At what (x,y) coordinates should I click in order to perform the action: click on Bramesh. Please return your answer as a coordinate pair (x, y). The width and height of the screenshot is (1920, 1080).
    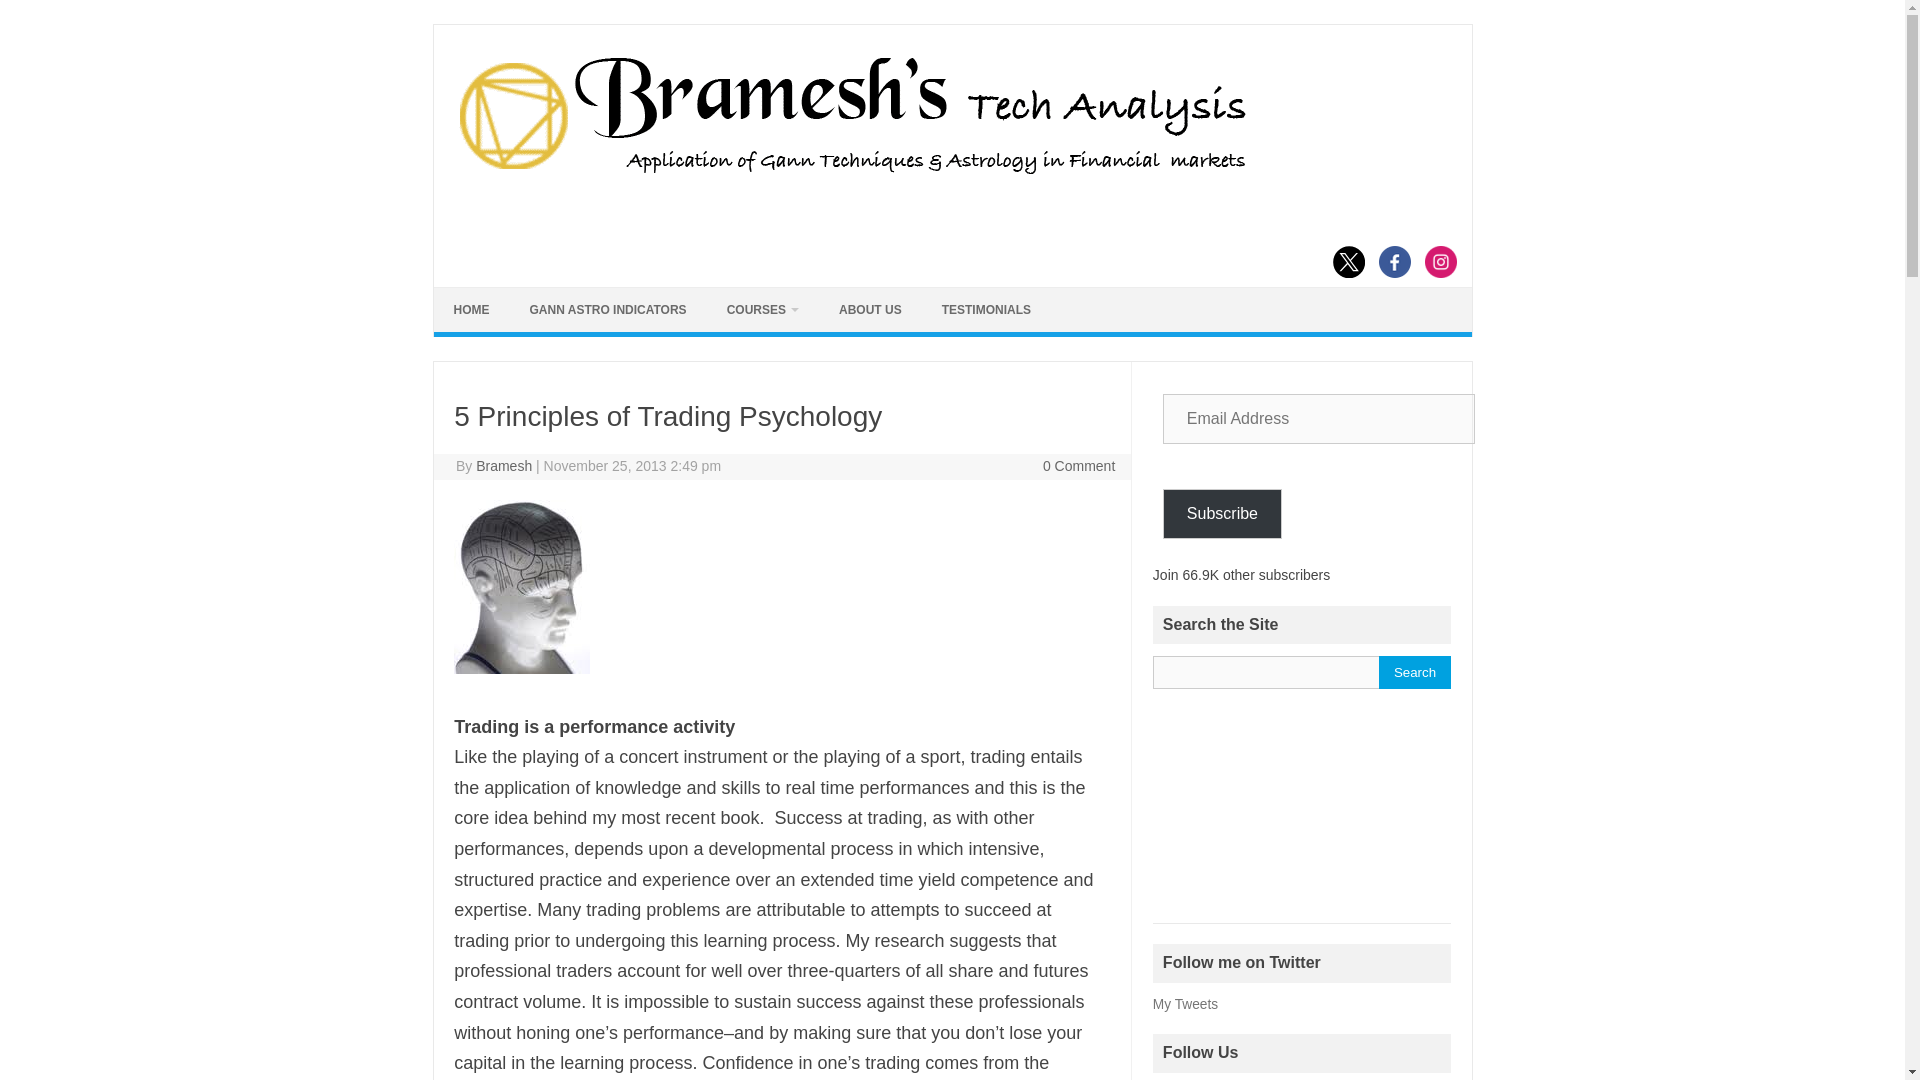
    Looking at the image, I should click on (504, 466).